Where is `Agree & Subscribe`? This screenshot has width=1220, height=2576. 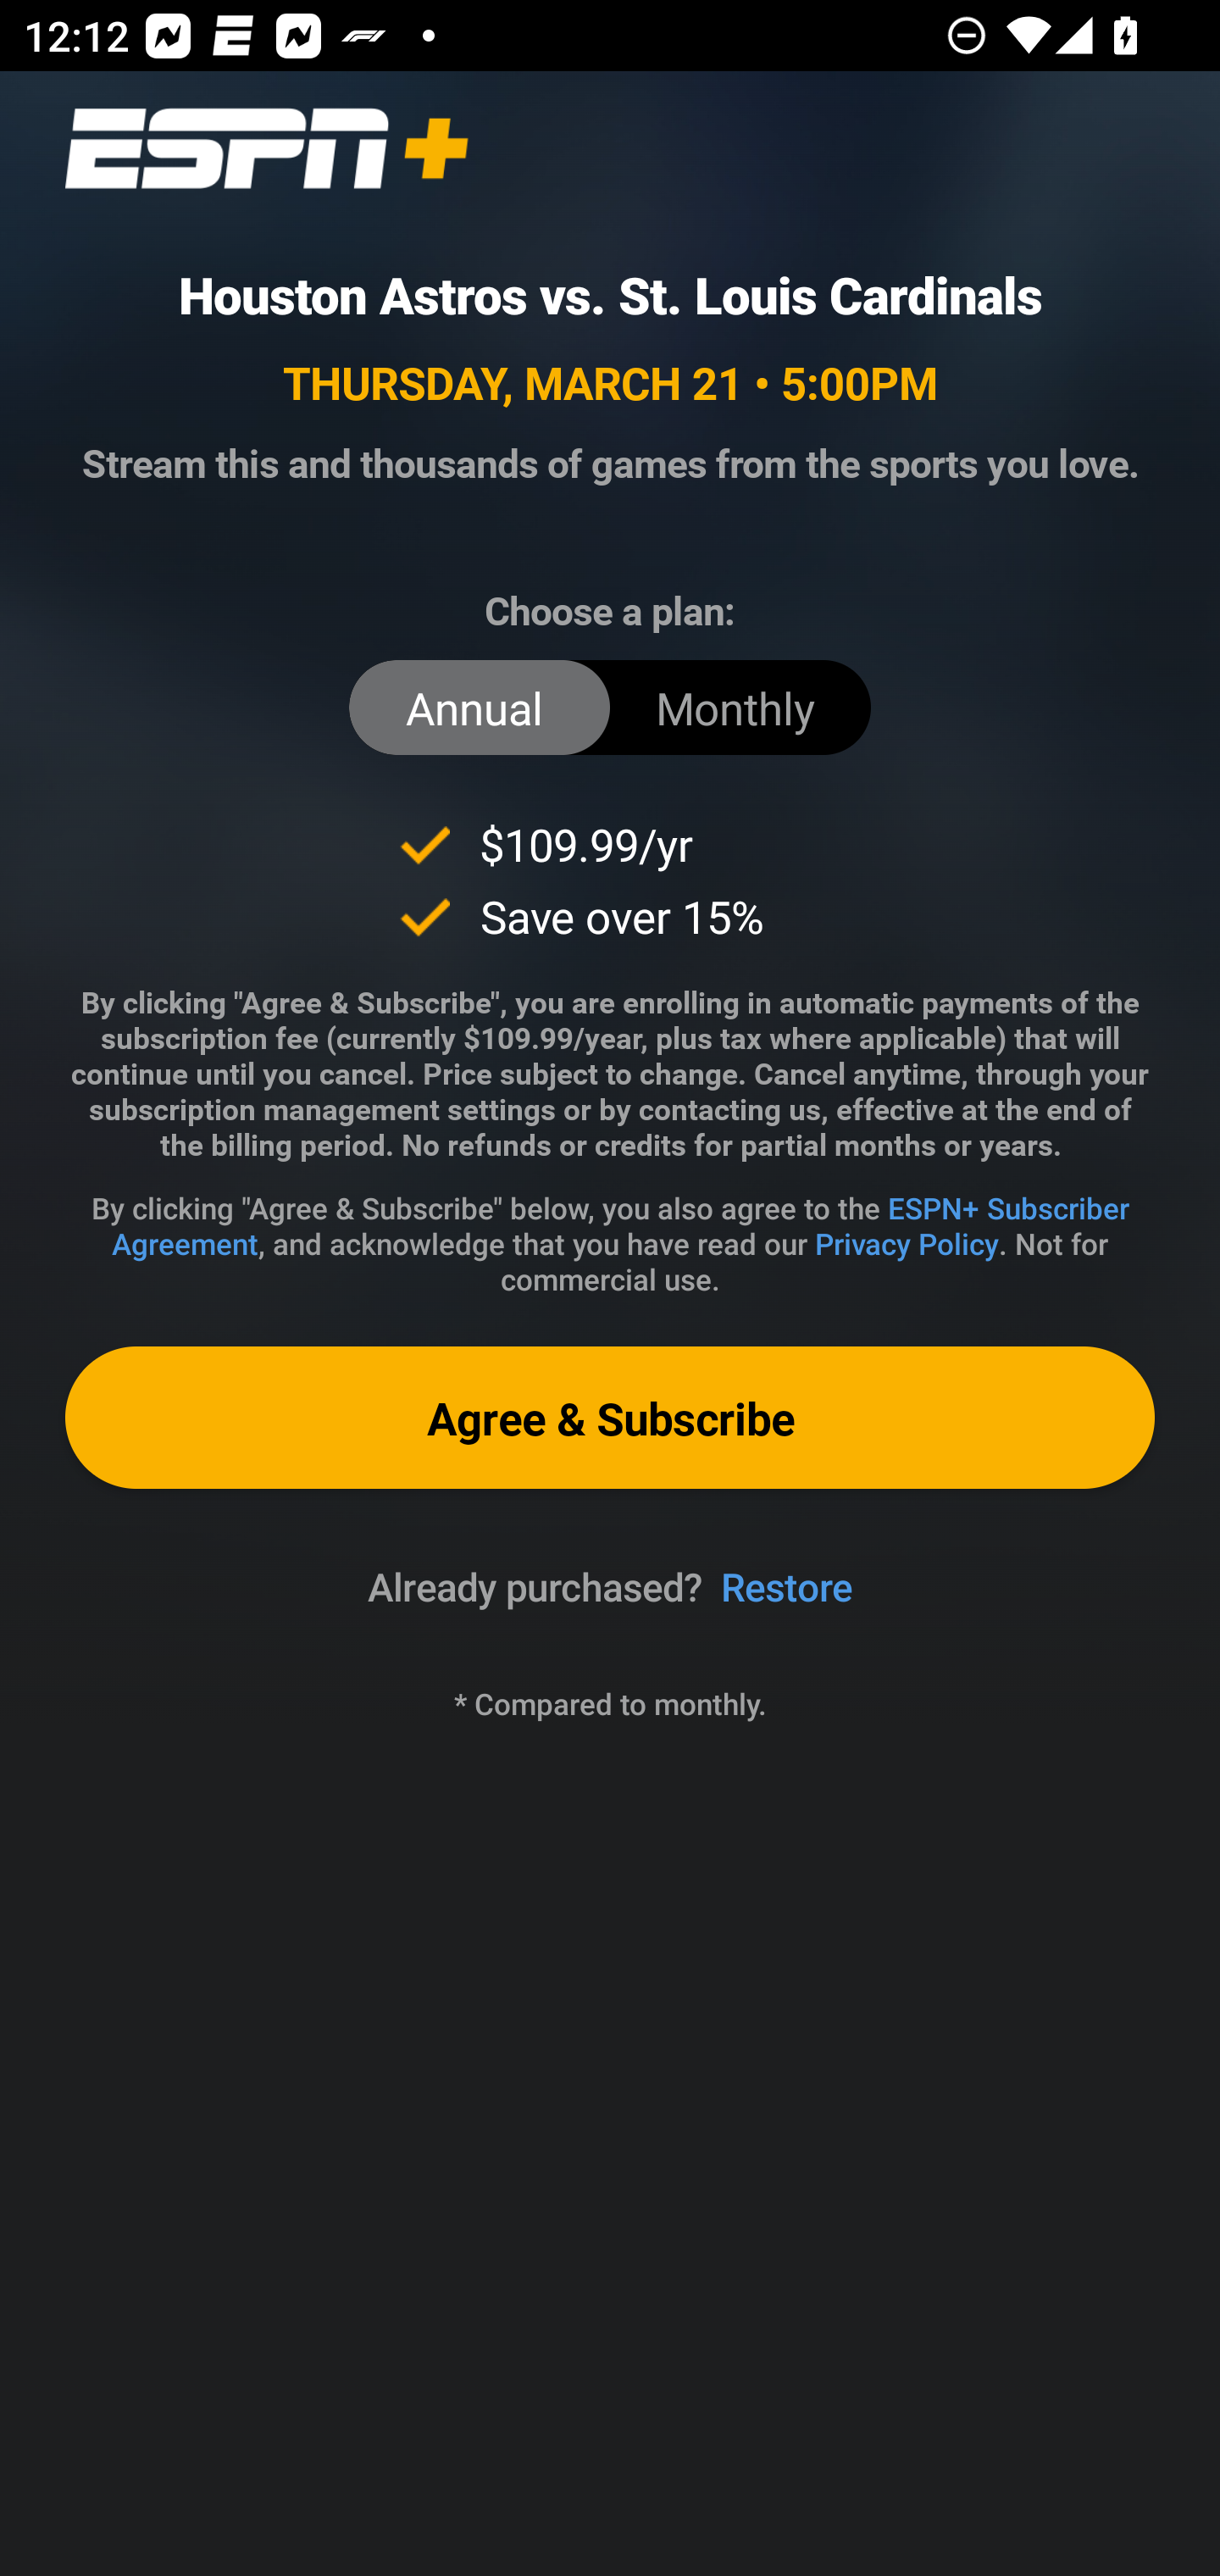 Agree & Subscribe is located at coordinates (610, 1418).